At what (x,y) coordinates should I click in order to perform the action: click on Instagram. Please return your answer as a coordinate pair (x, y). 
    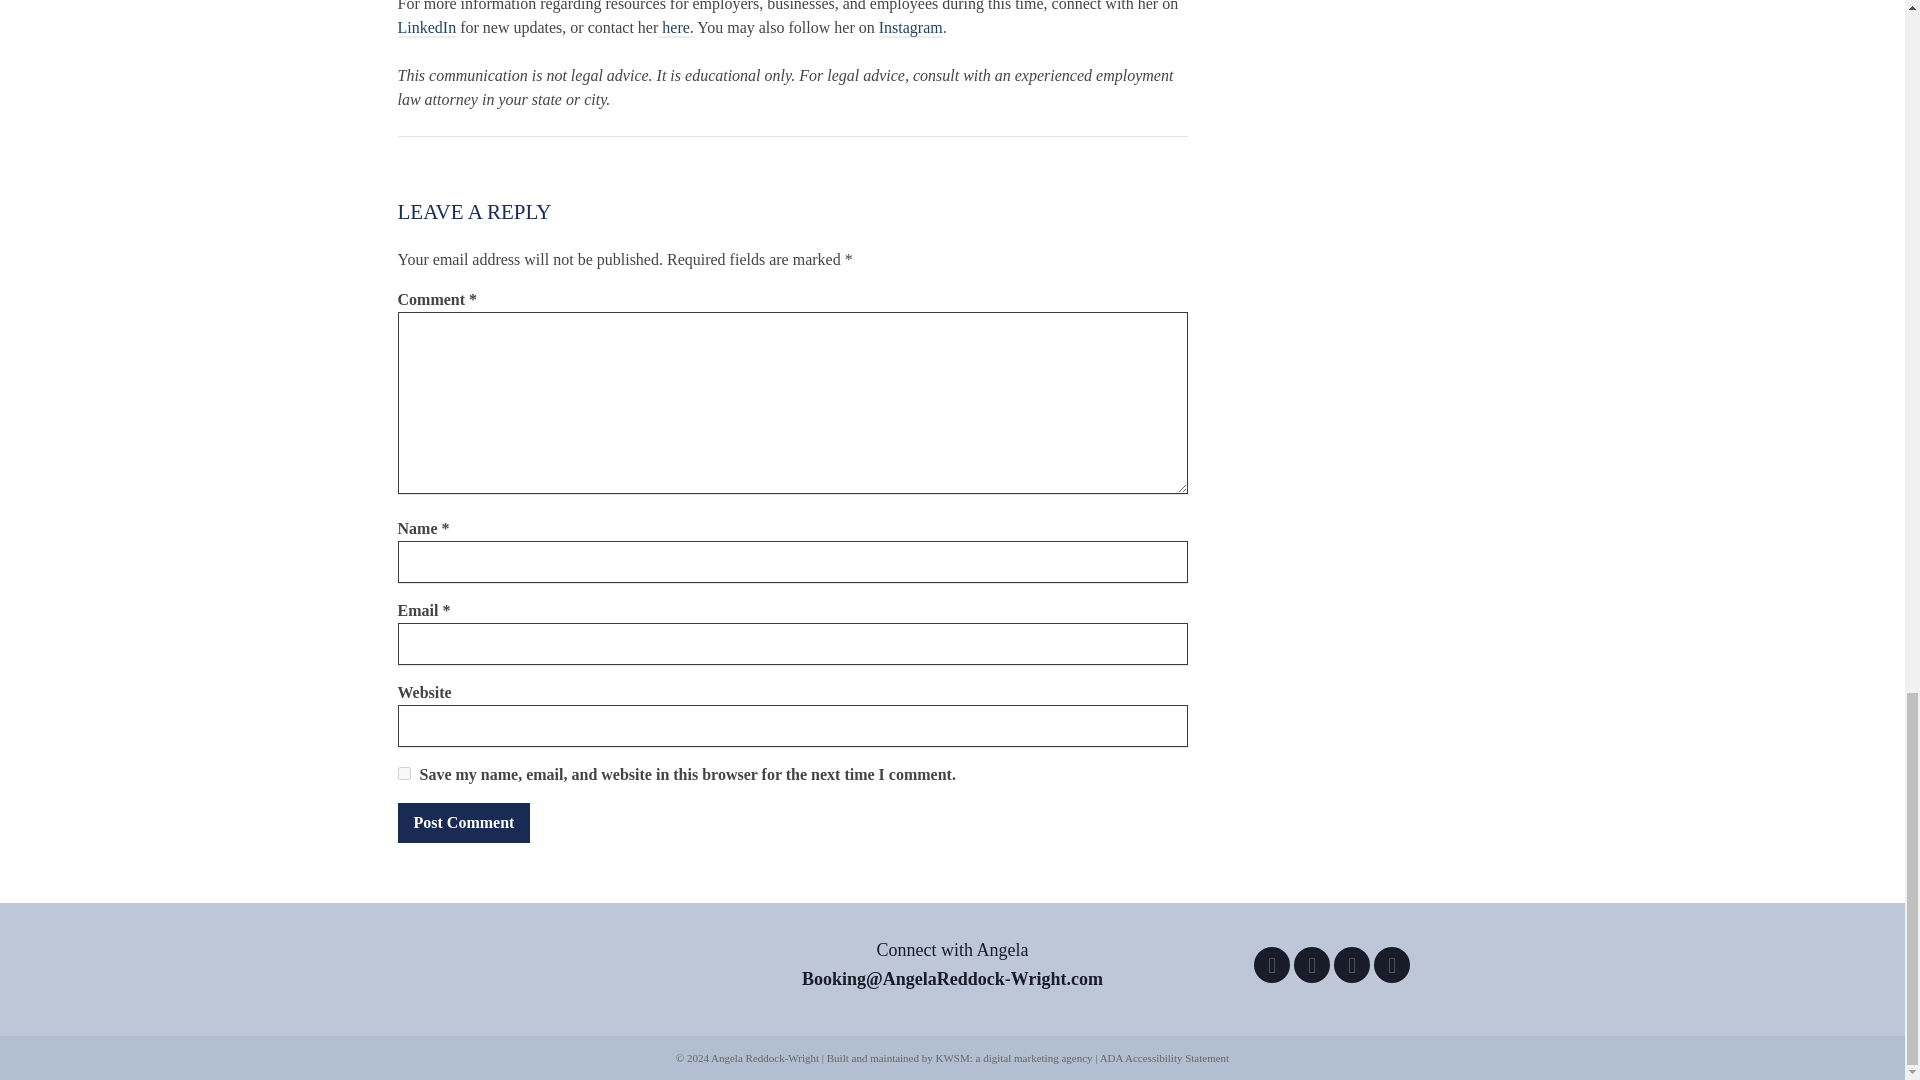
    Looking at the image, I should click on (910, 28).